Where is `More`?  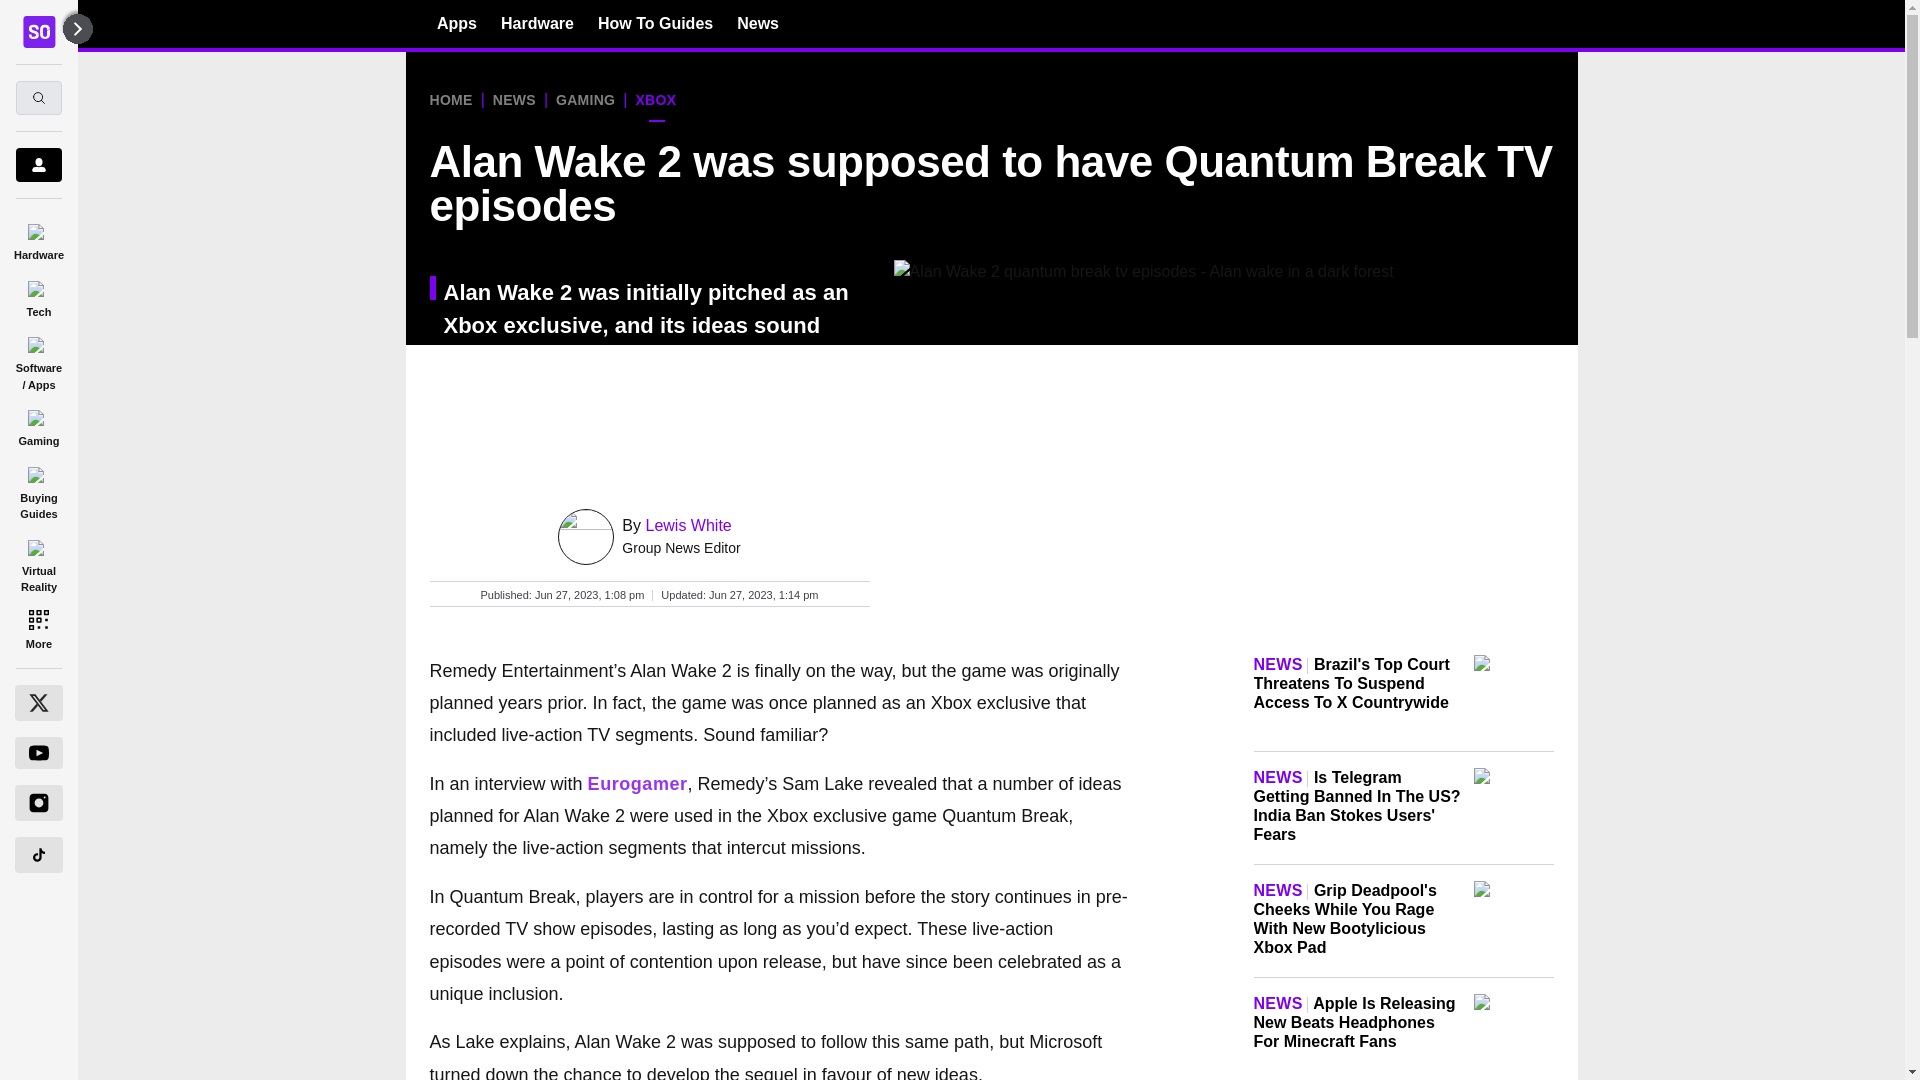
More is located at coordinates (38, 628).